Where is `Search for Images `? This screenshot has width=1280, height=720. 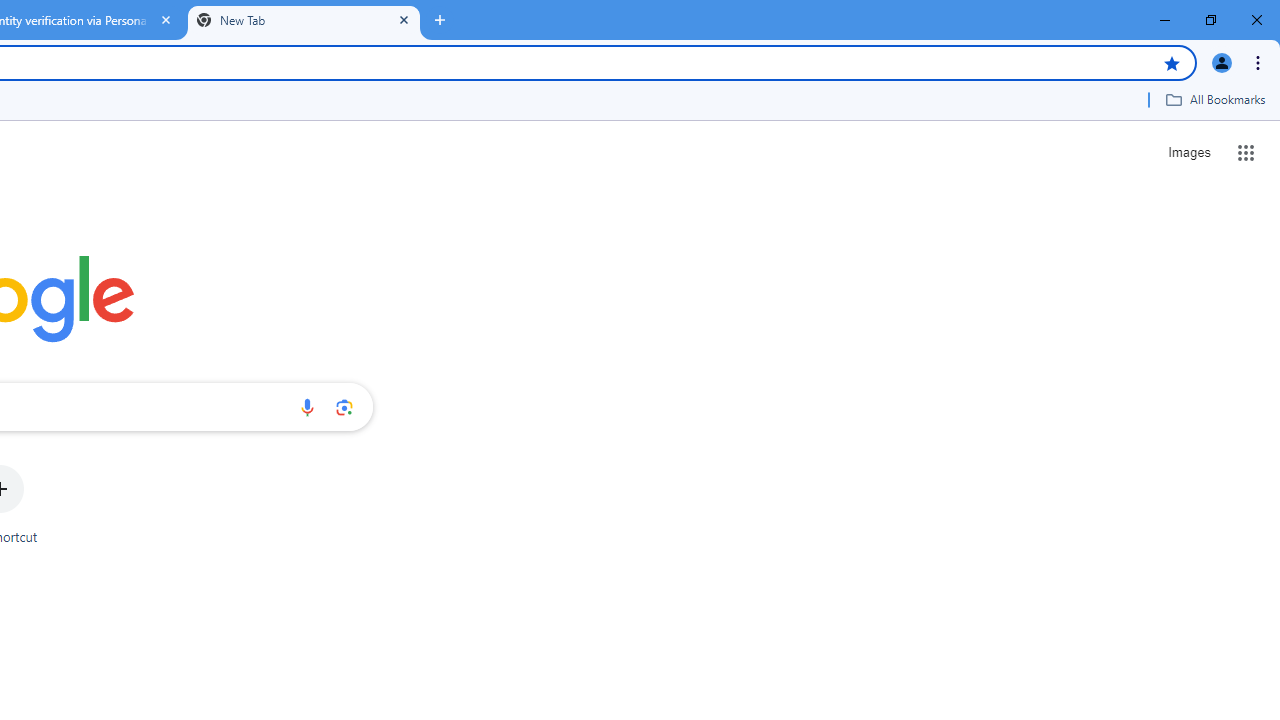 Search for Images  is located at coordinates (1188, 152).